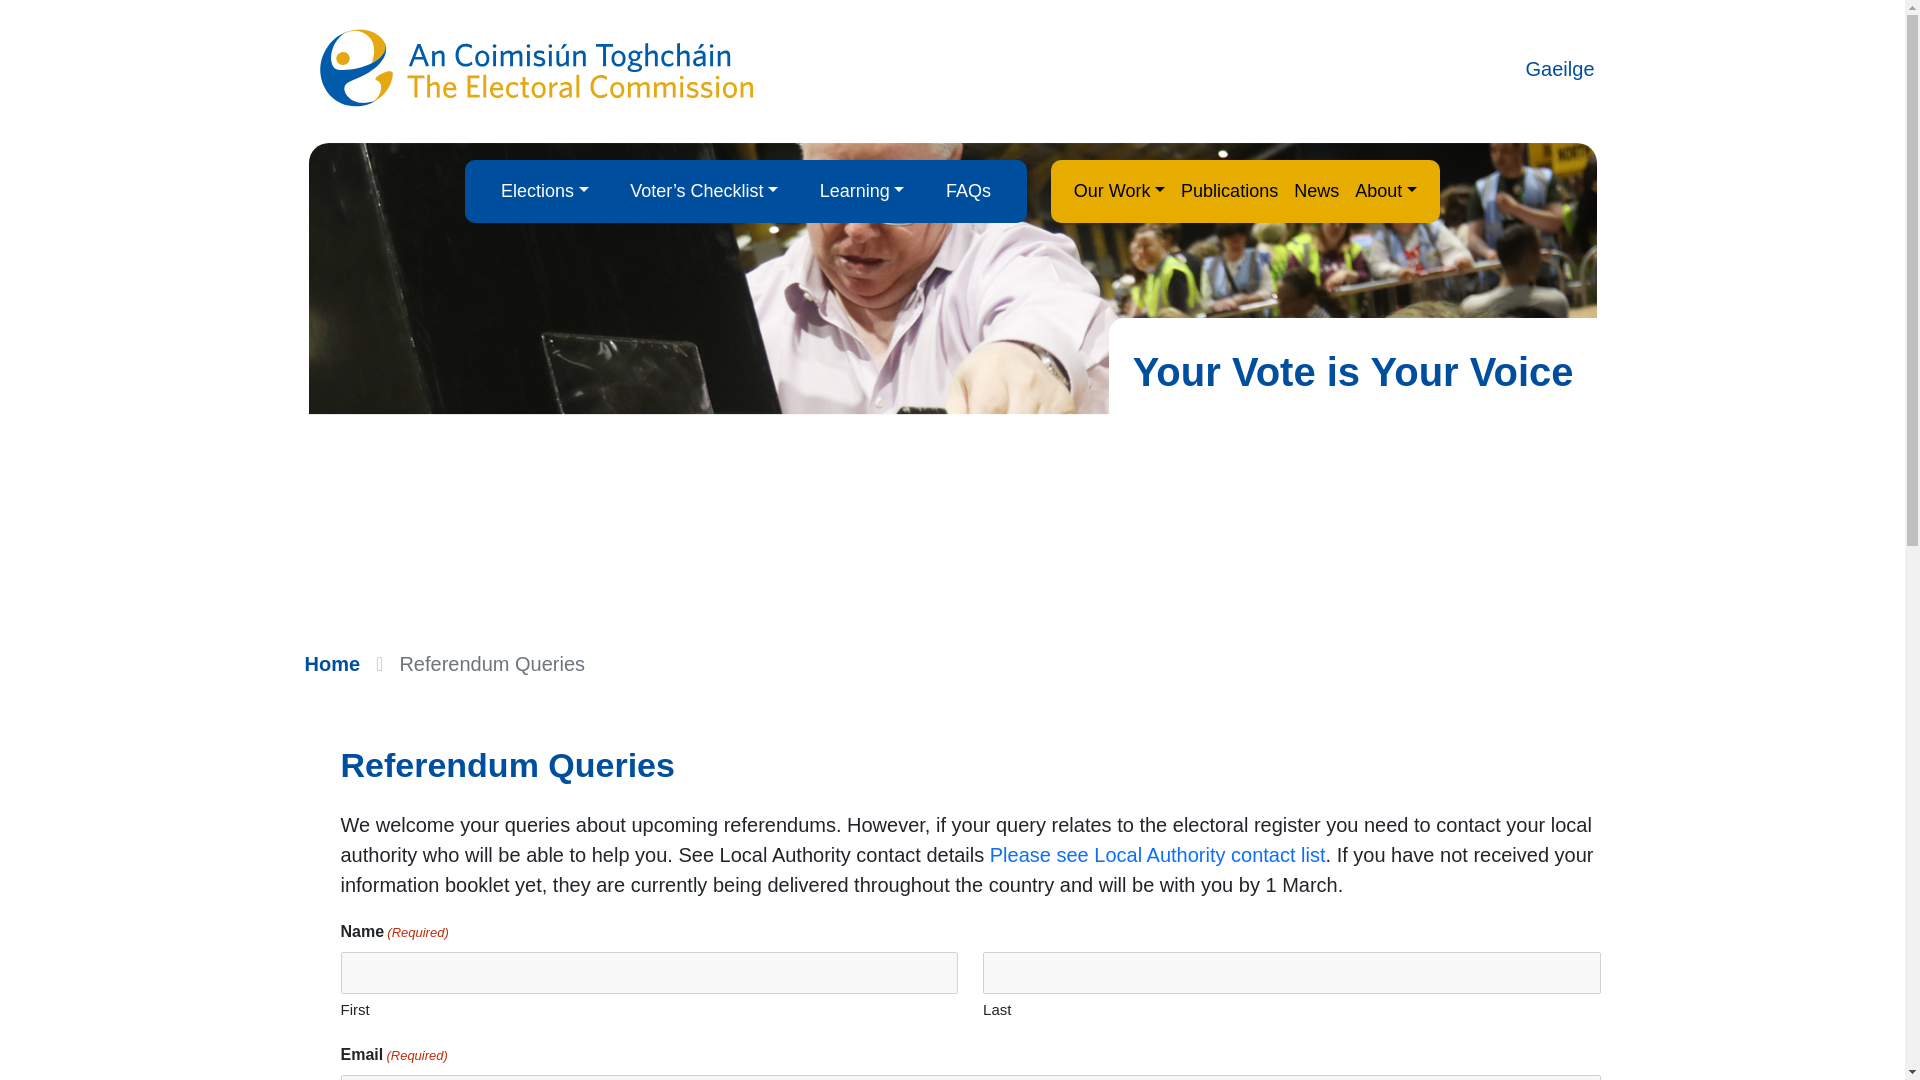  I want to click on Gaeilge, so click(1560, 68).